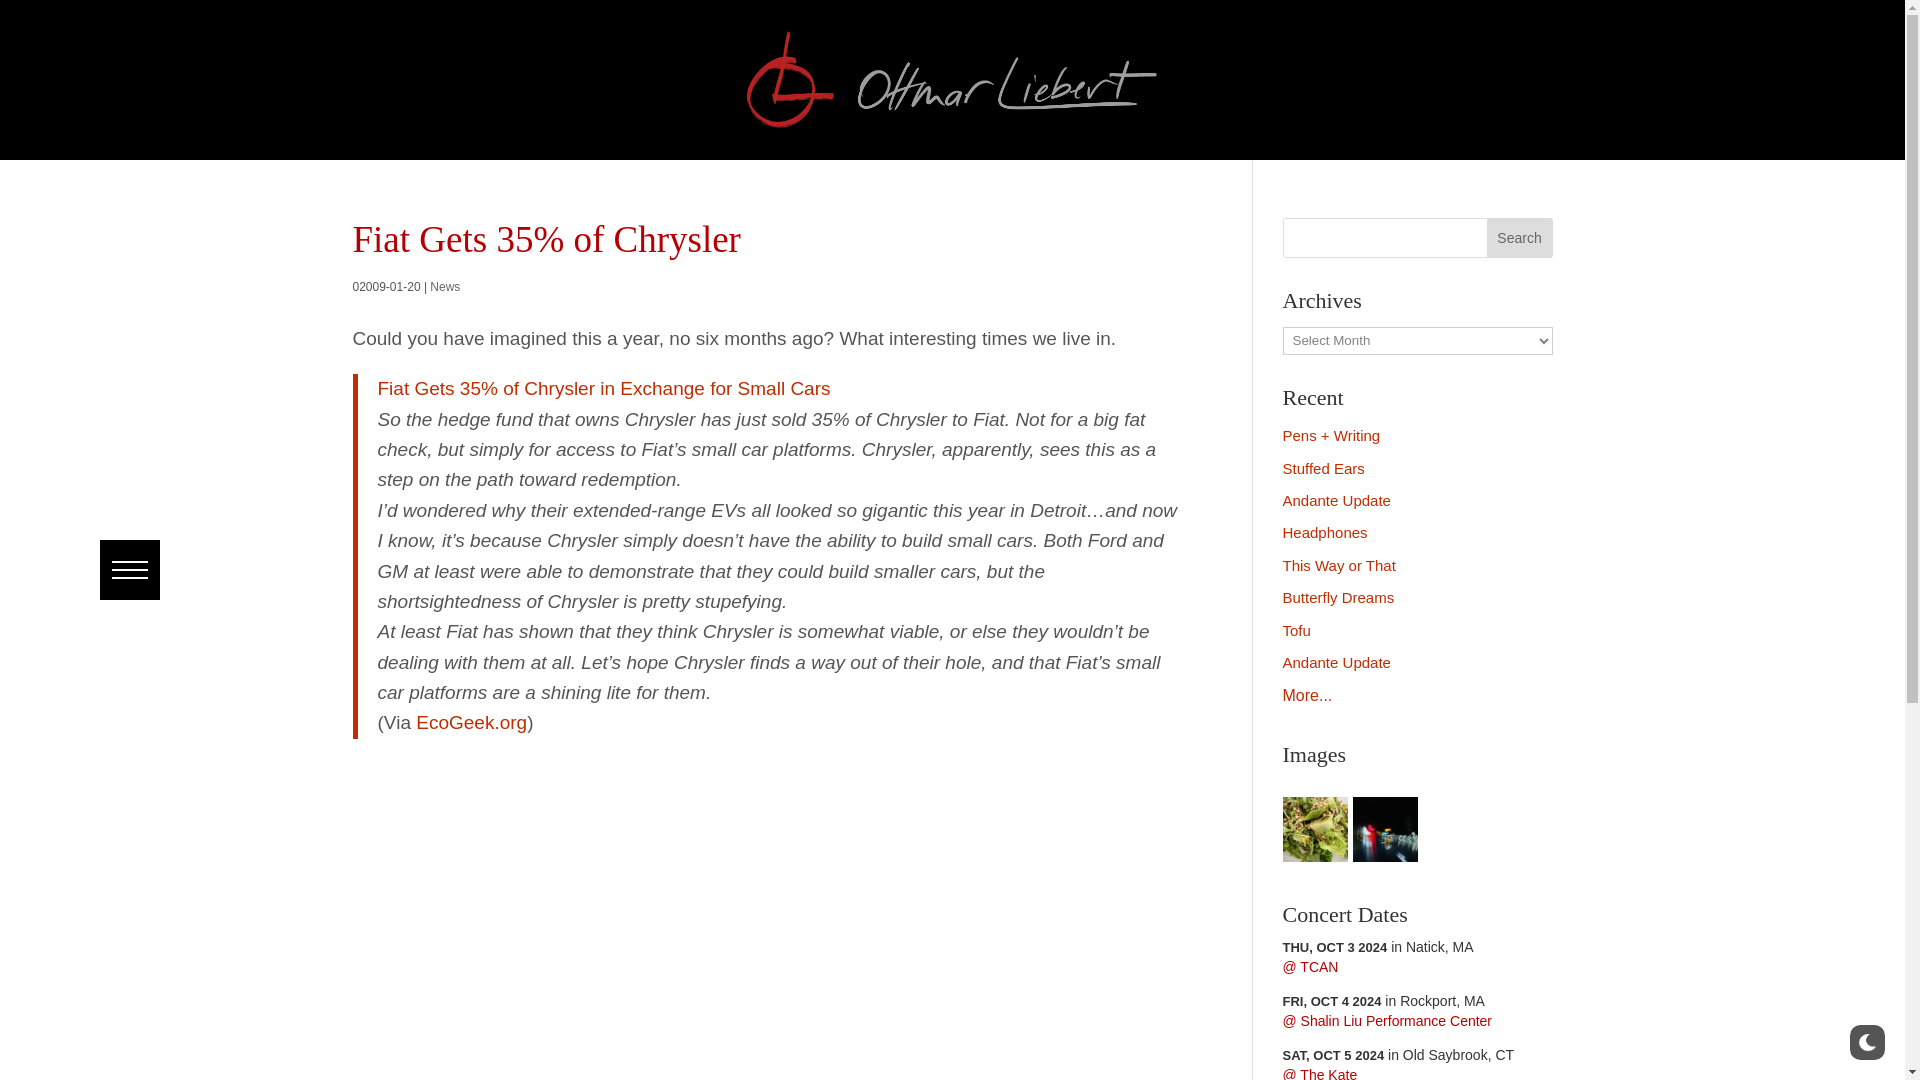 Image resolution: width=1920 pixels, height=1080 pixels. Describe the element at coordinates (1307, 695) in the screenshot. I see `More...` at that location.